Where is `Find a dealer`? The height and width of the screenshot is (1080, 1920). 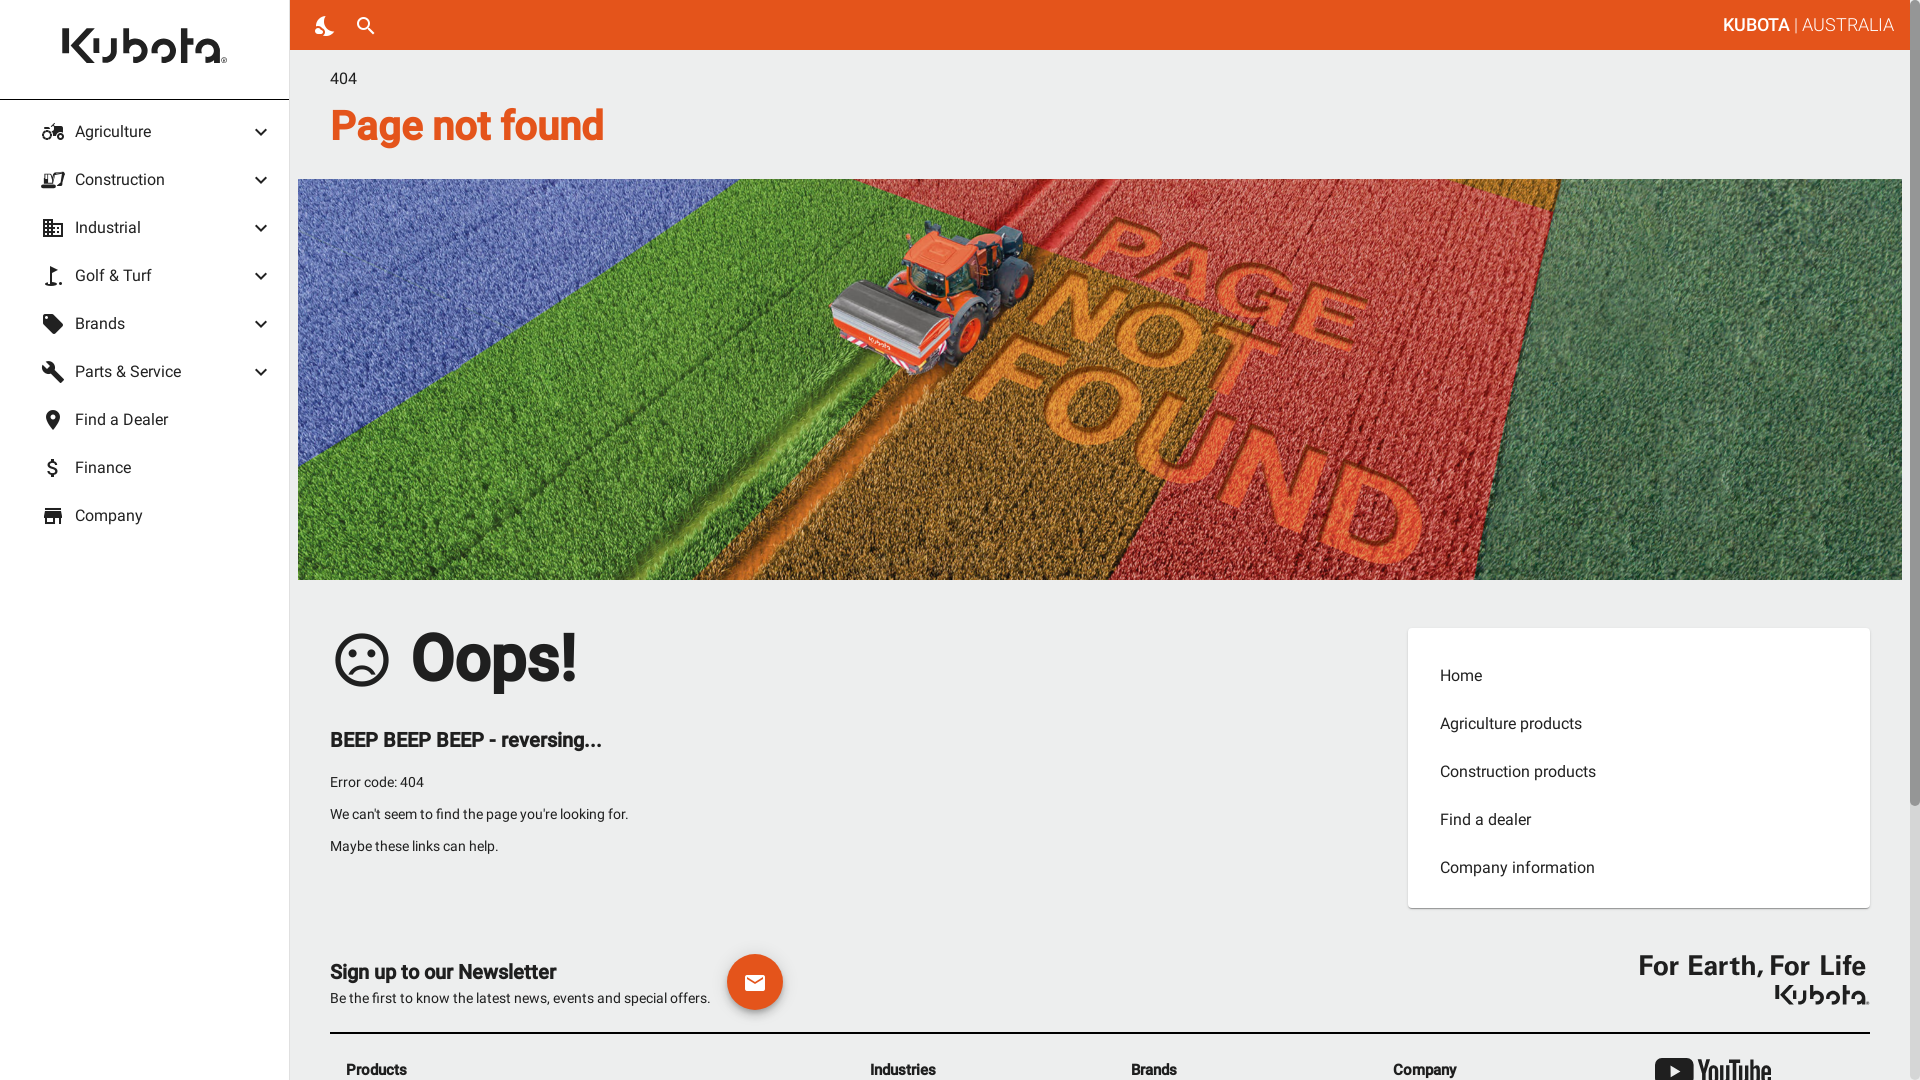 Find a dealer is located at coordinates (1639, 820).